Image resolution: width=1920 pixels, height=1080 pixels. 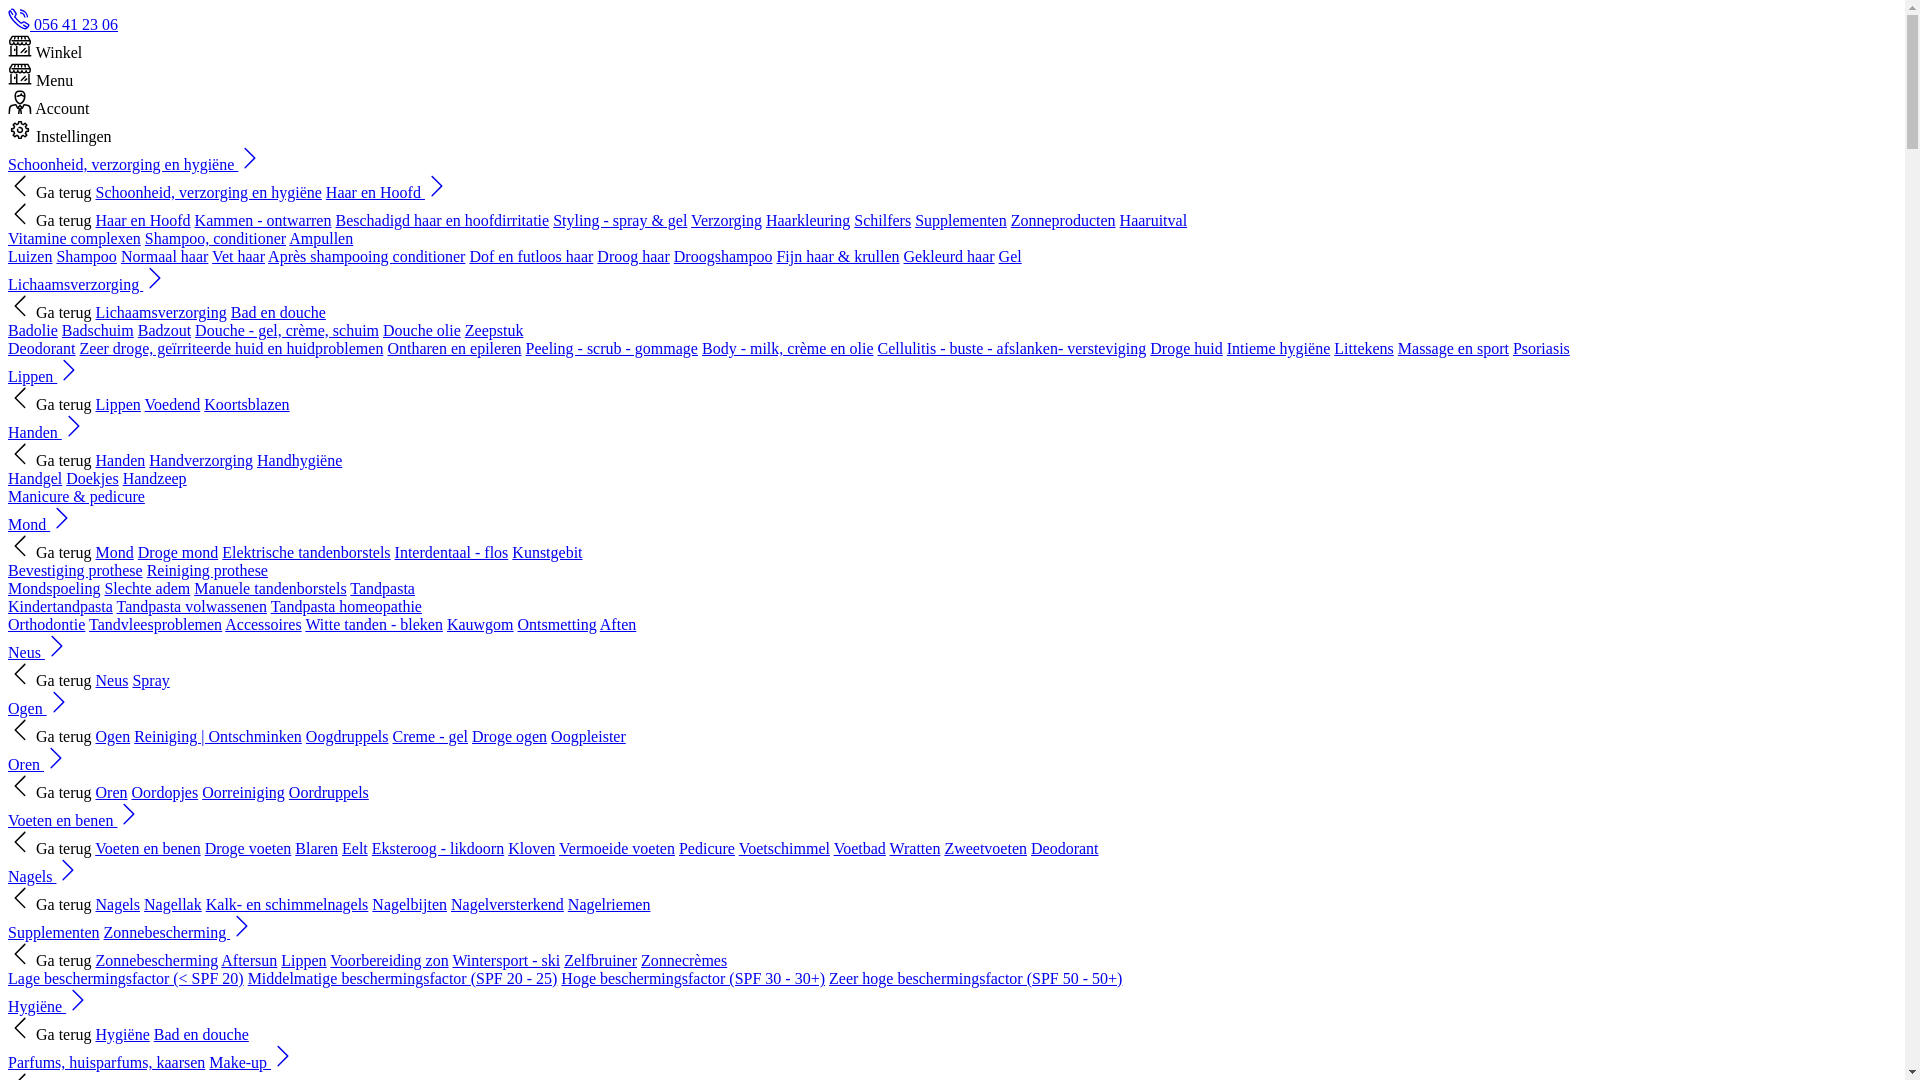 What do you see at coordinates (976, 978) in the screenshot?
I see `Zeer hoge beschermingsfactor (SPF 50 - 50+)` at bounding box center [976, 978].